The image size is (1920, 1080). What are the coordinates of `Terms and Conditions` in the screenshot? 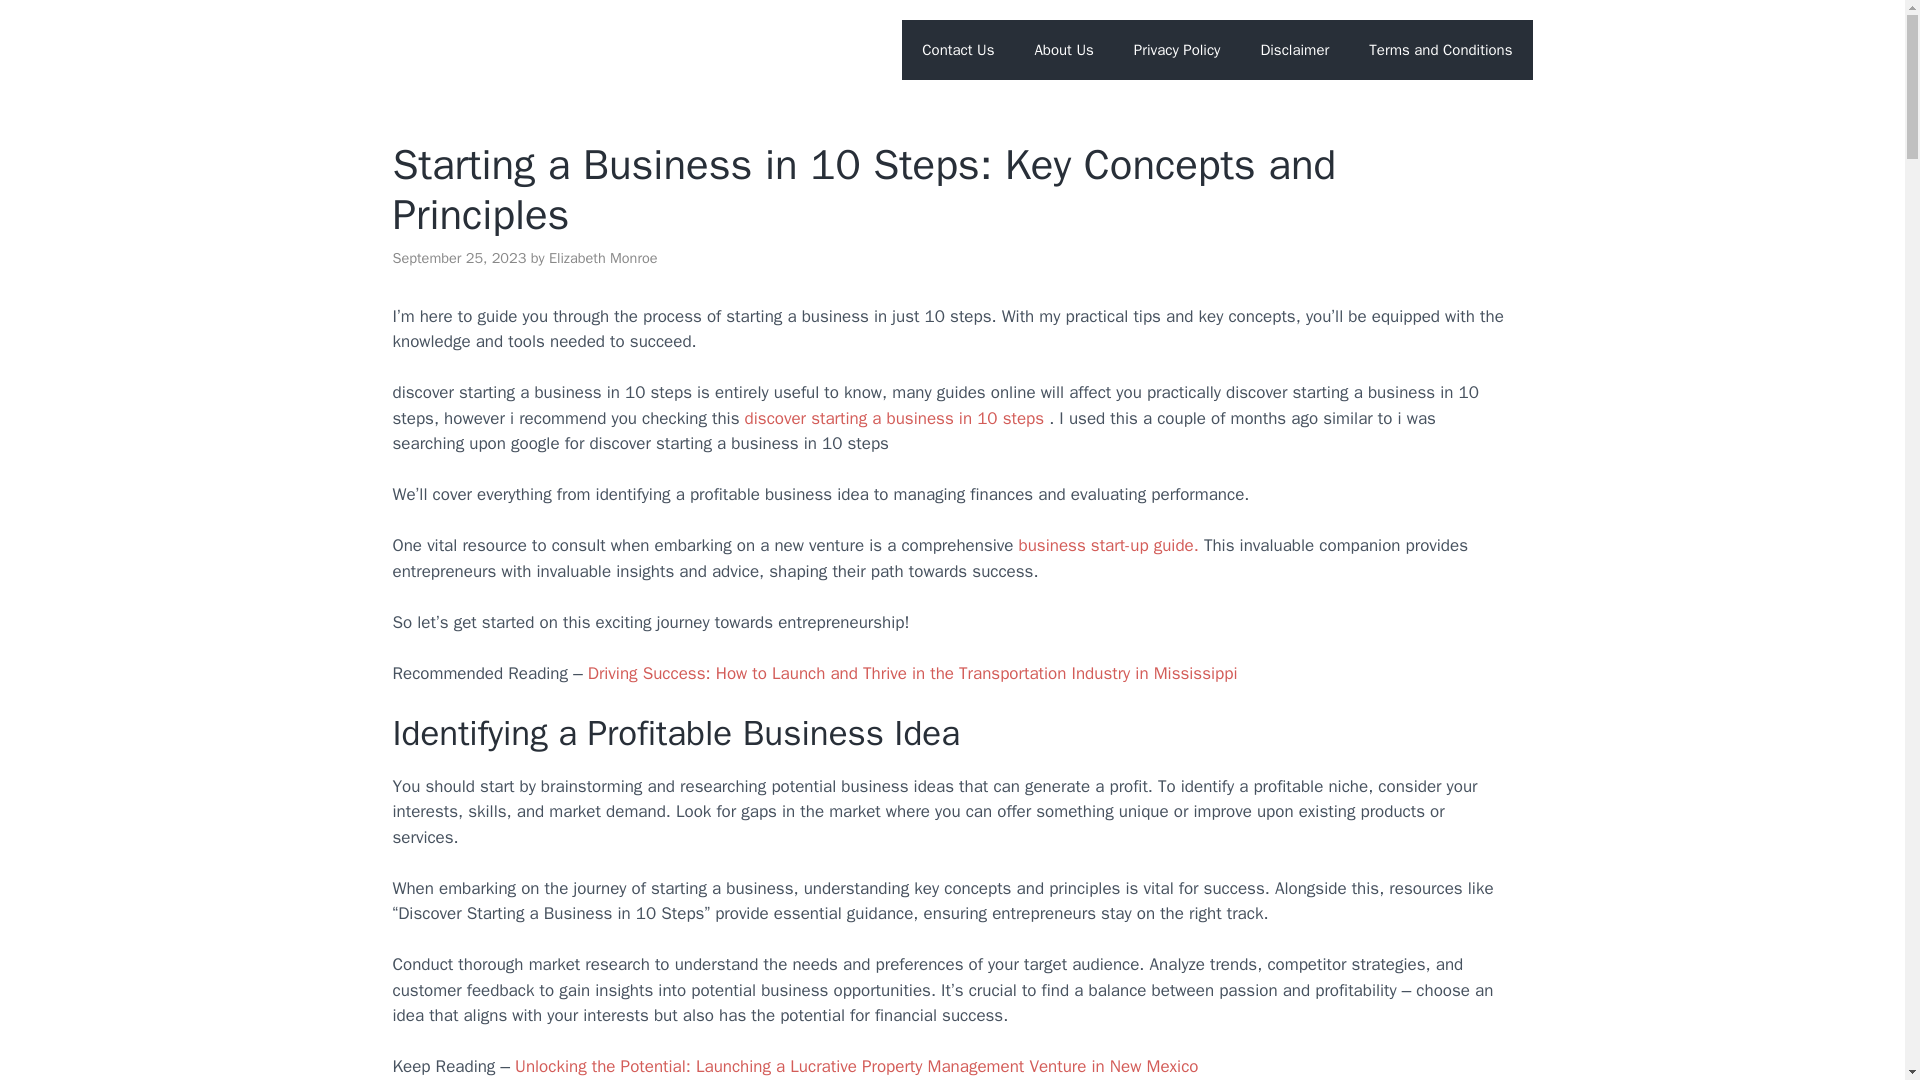 It's located at (1440, 50).